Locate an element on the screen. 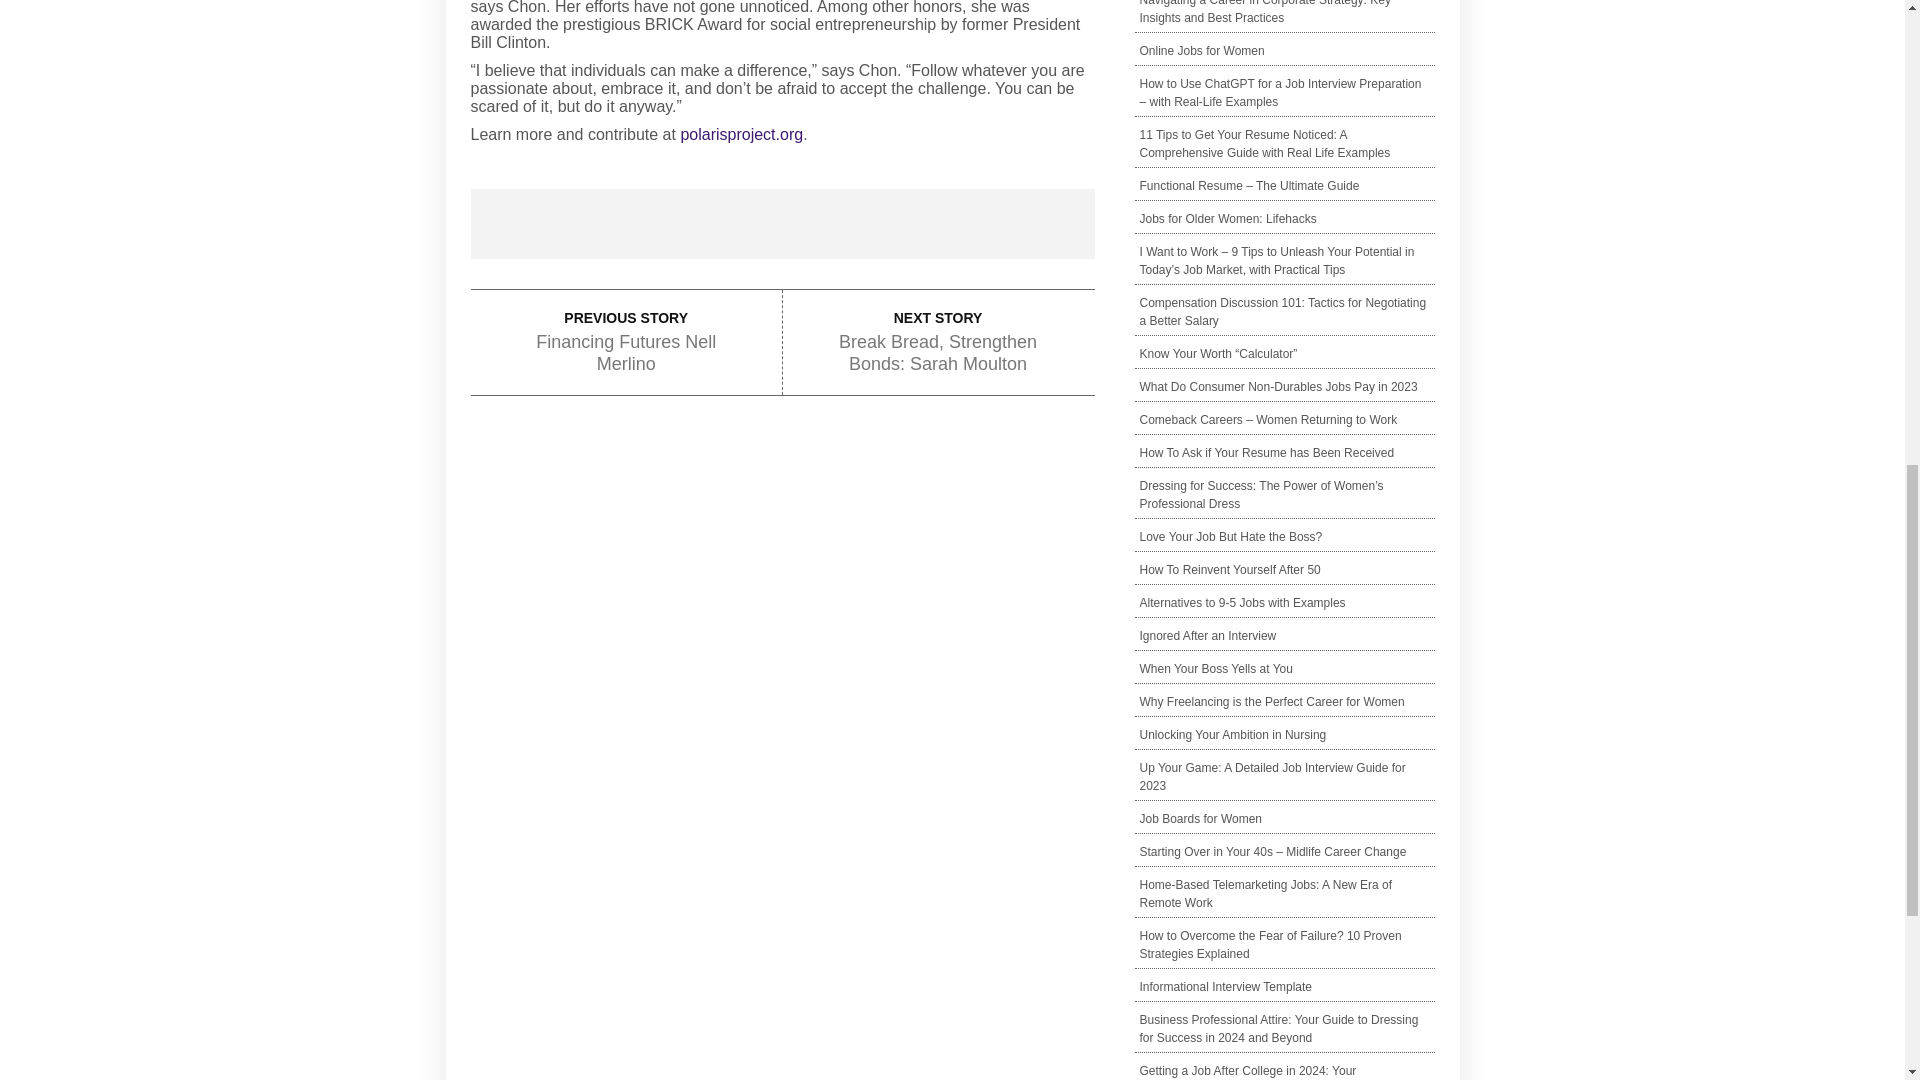 This screenshot has width=1920, height=1080. Tweet This is located at coordinates (703, 224).